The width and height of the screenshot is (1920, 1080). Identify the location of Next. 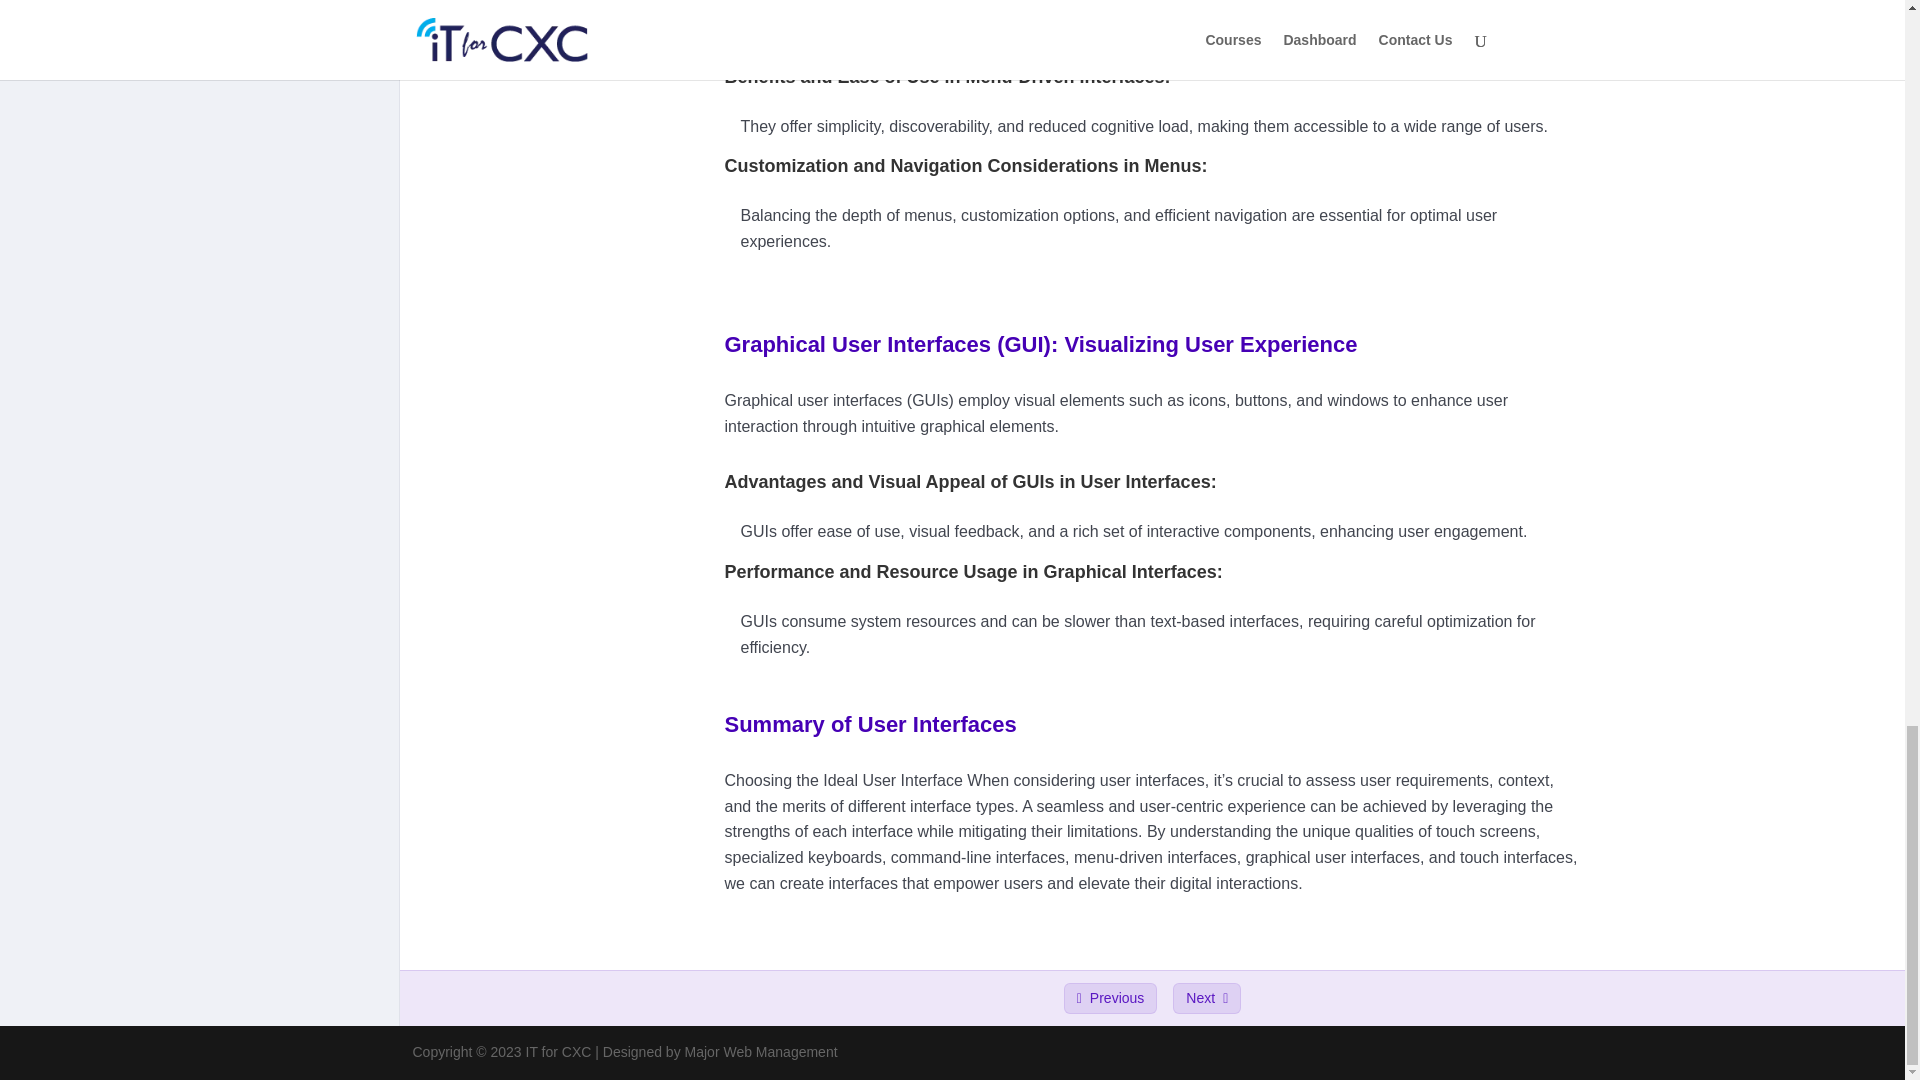
(1206, 998).